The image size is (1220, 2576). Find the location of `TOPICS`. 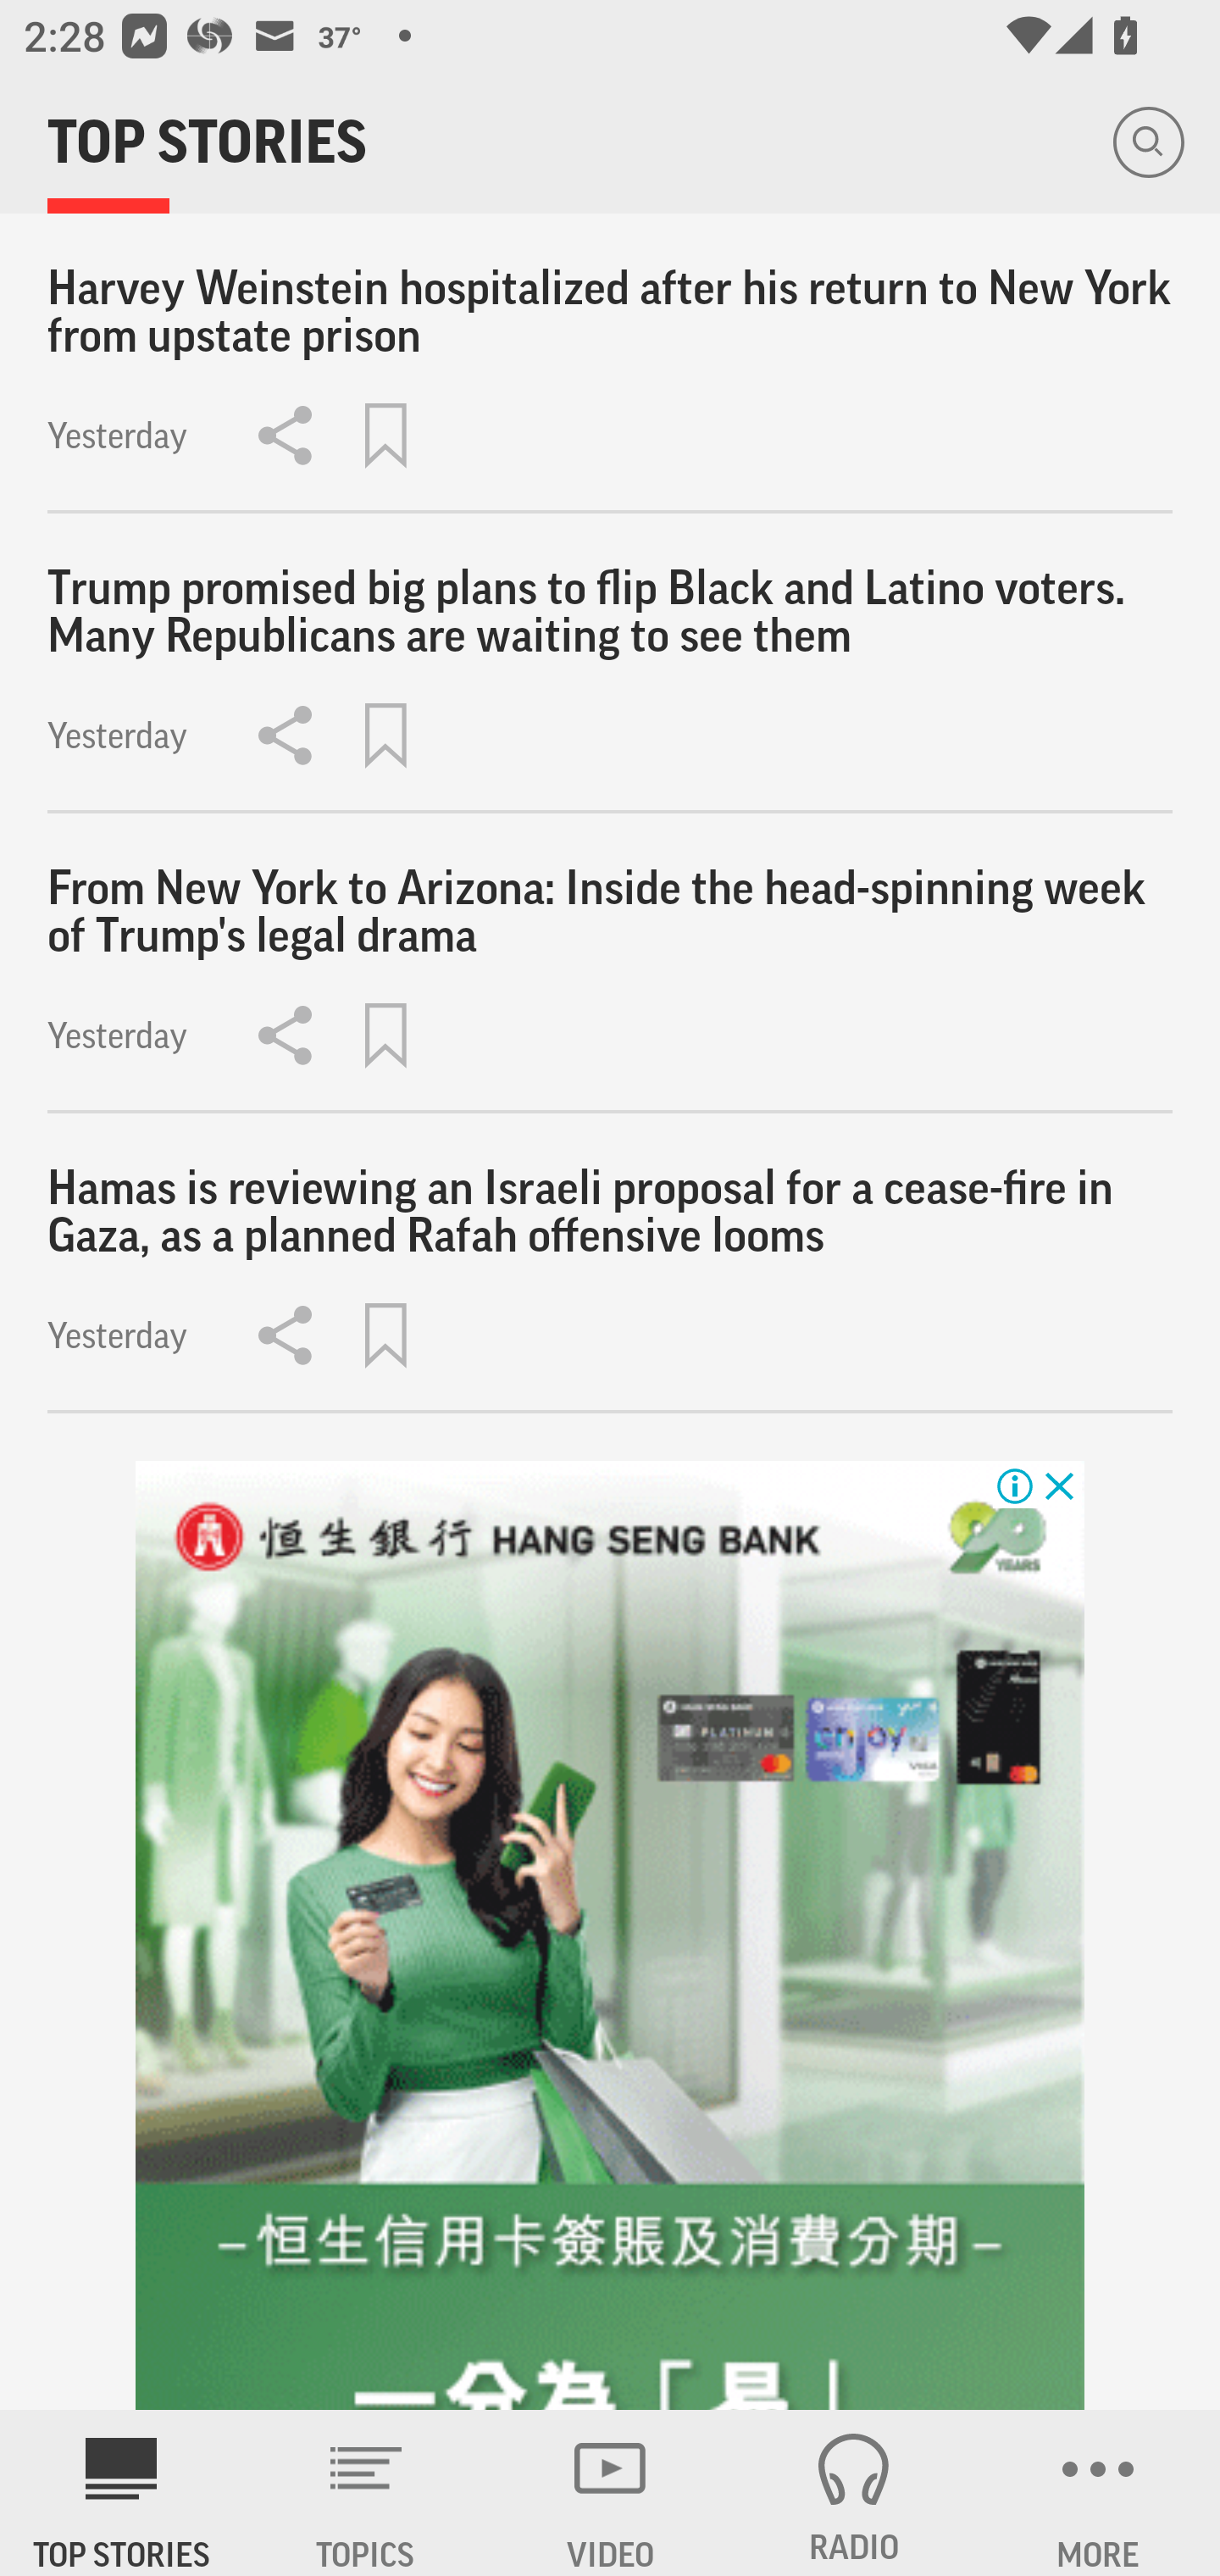

TOPICS is located at coordinates (366, 2493).